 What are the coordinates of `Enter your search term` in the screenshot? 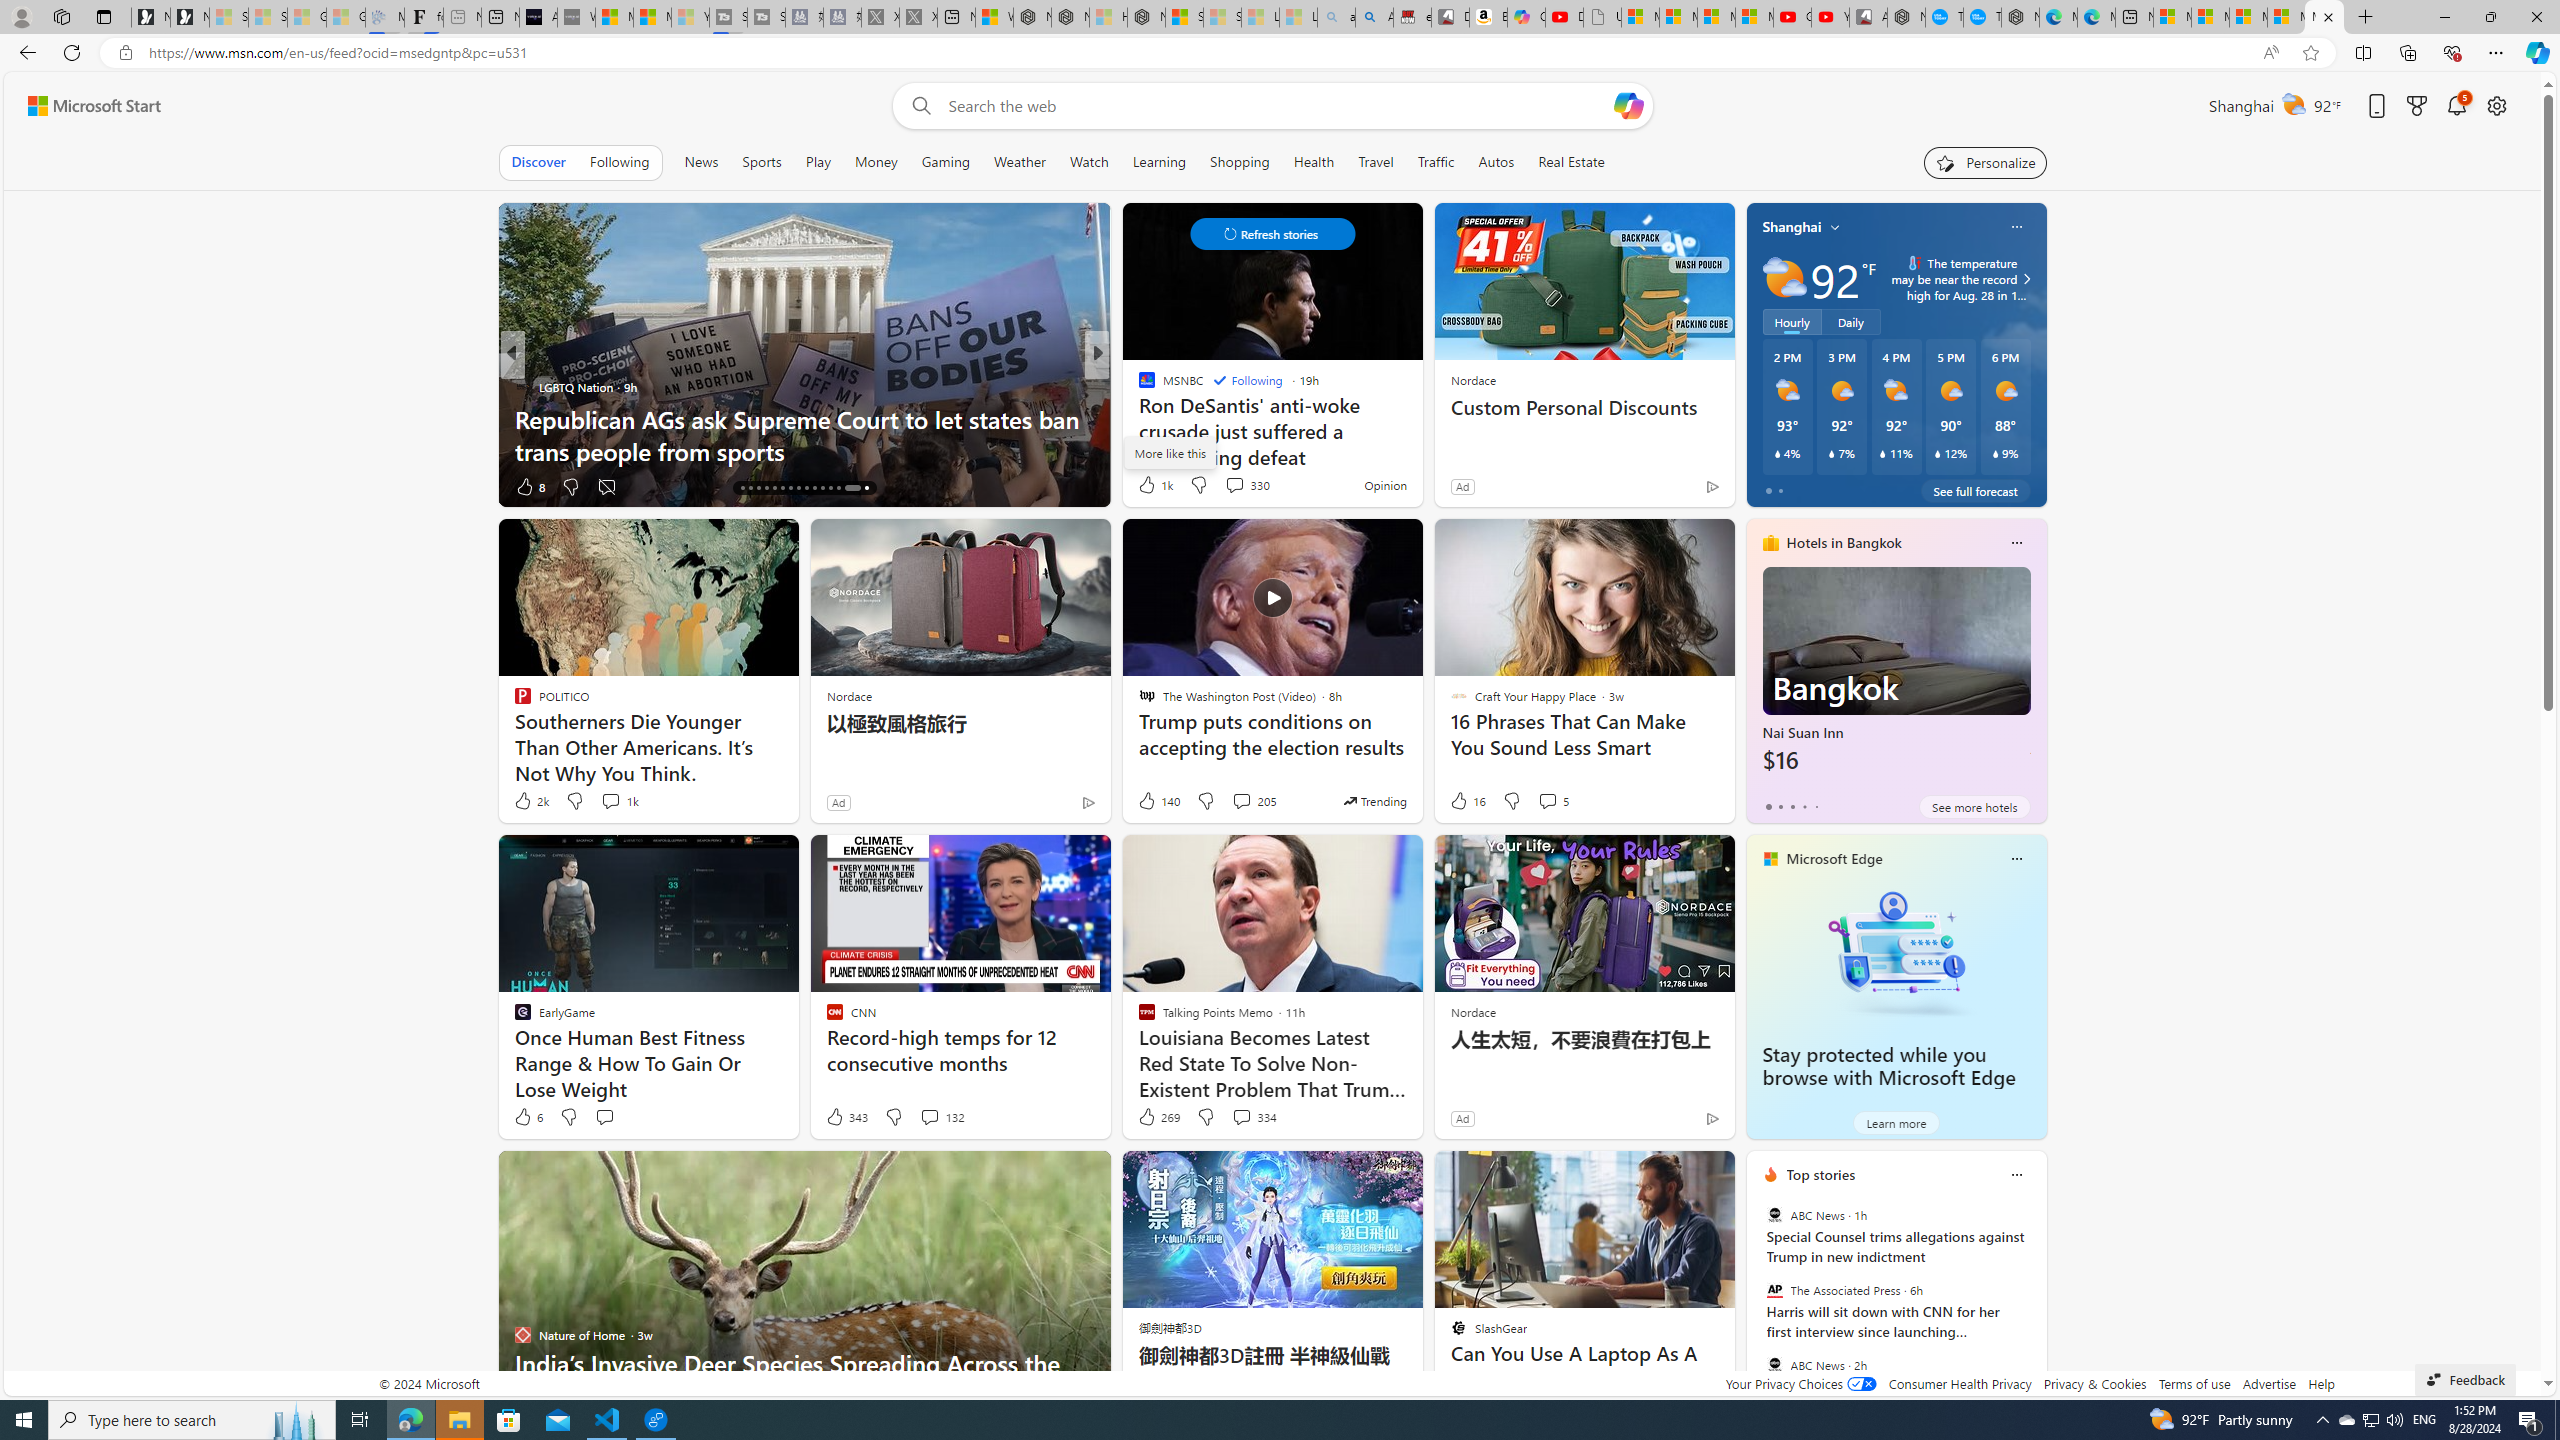 It's located at (1277, 106).